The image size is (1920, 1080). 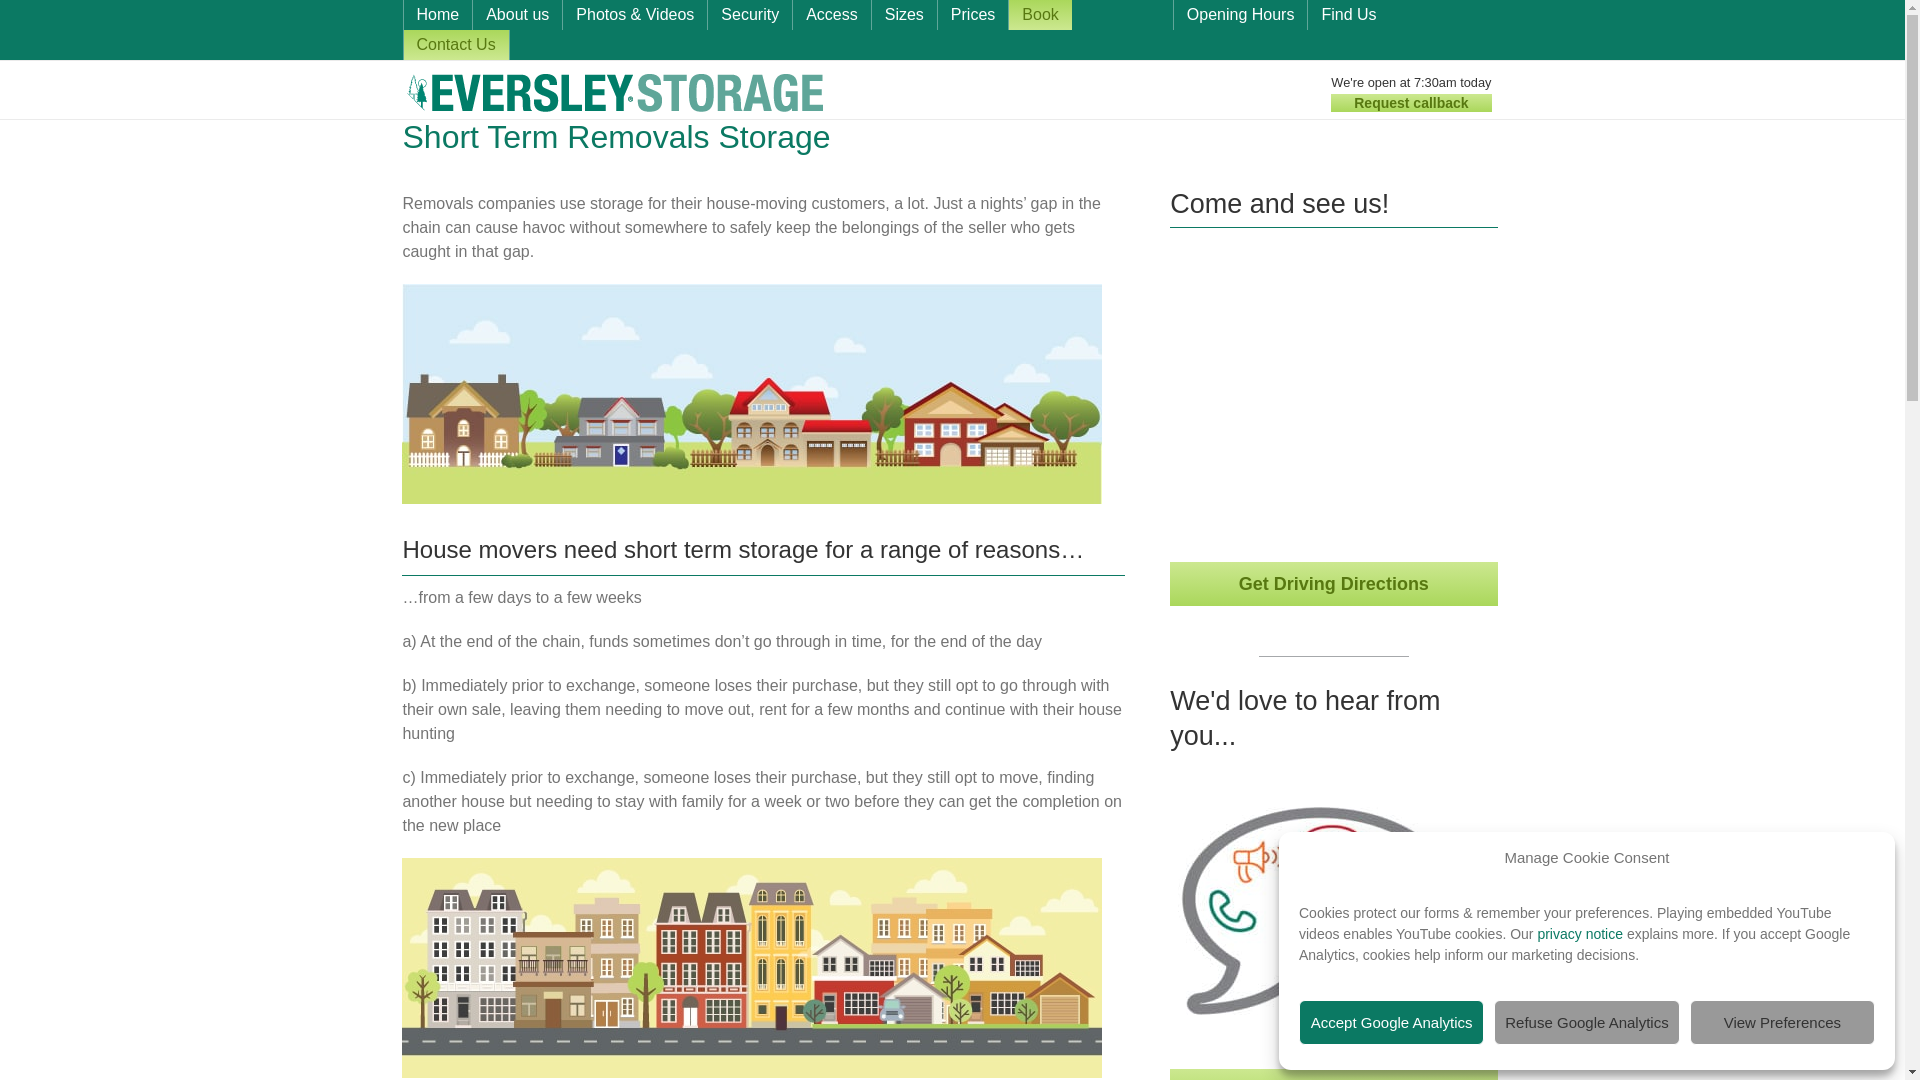 I want to click on Security, so click(x=750, y=15).